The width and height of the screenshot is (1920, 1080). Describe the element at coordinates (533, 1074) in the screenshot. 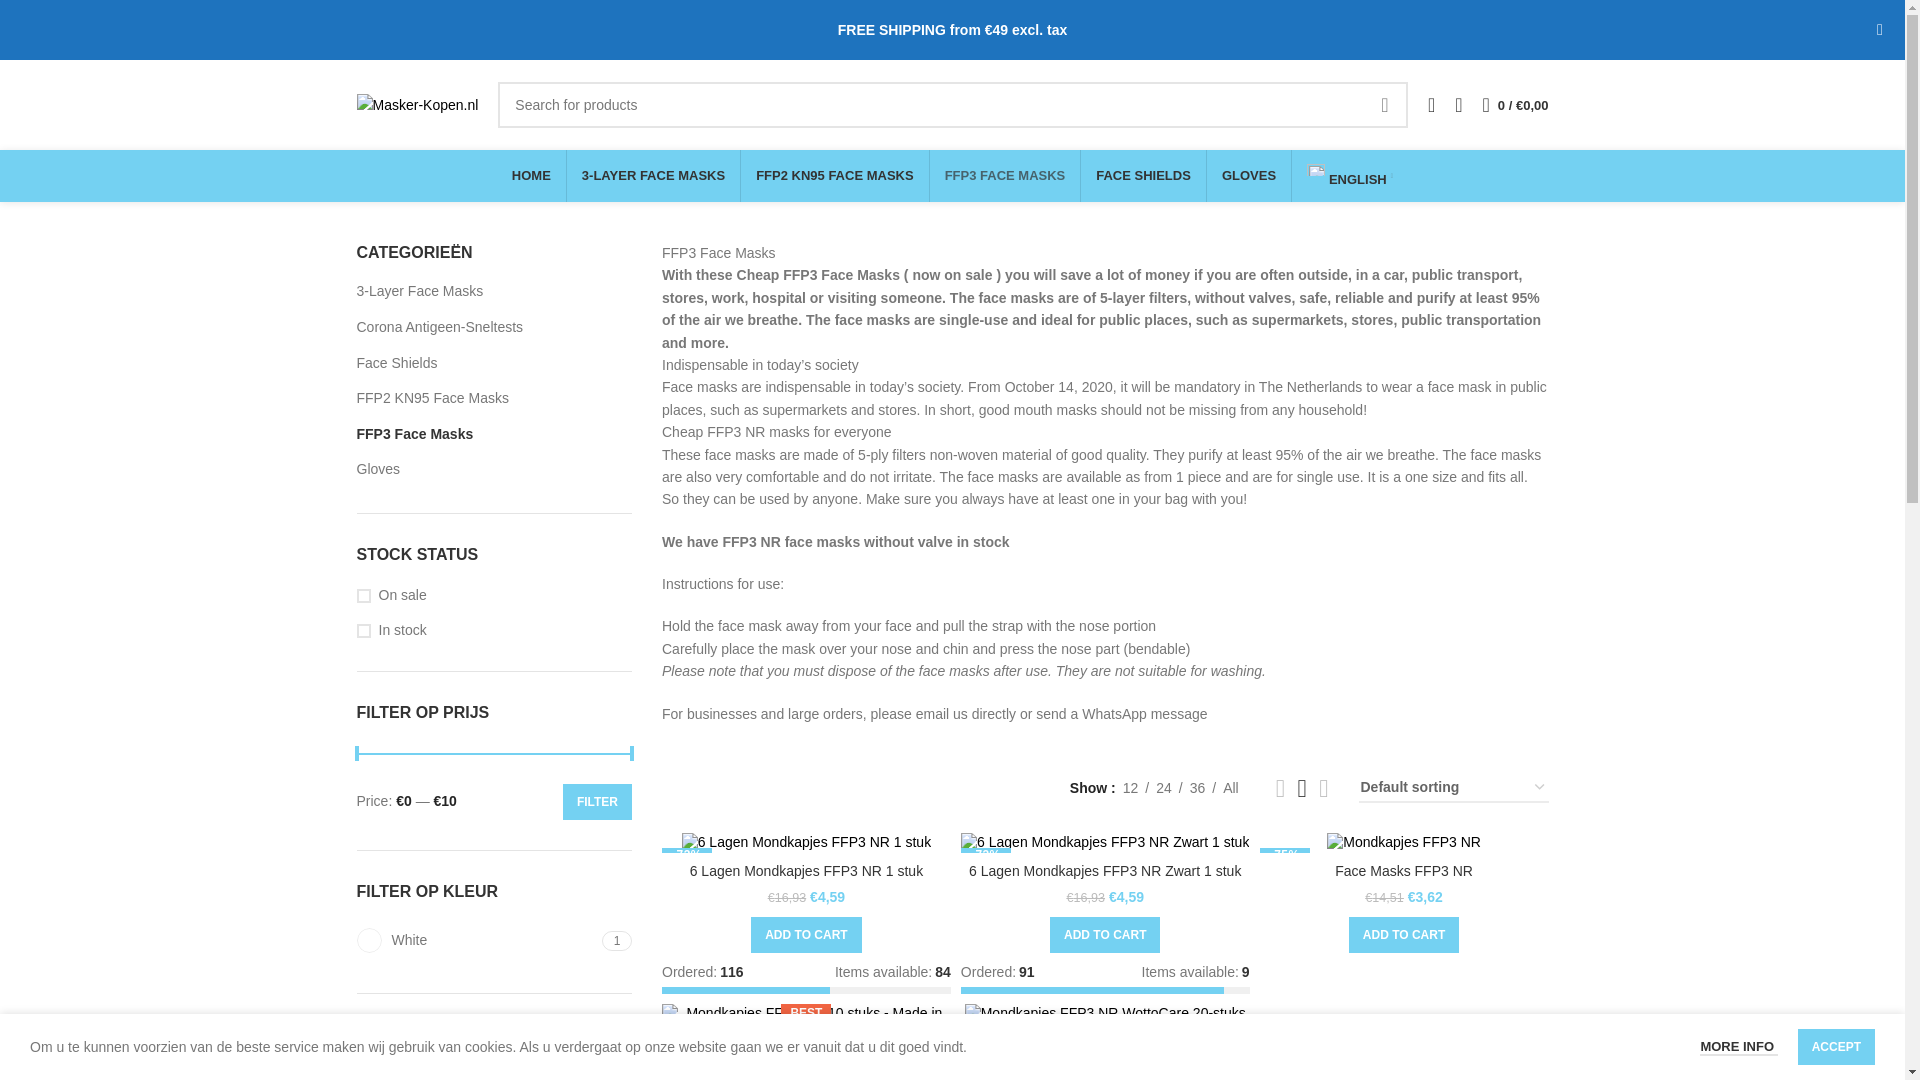

I see `6 Lagen Mondkapjes FFP3 NR Zwart 1 stuk` at that location.